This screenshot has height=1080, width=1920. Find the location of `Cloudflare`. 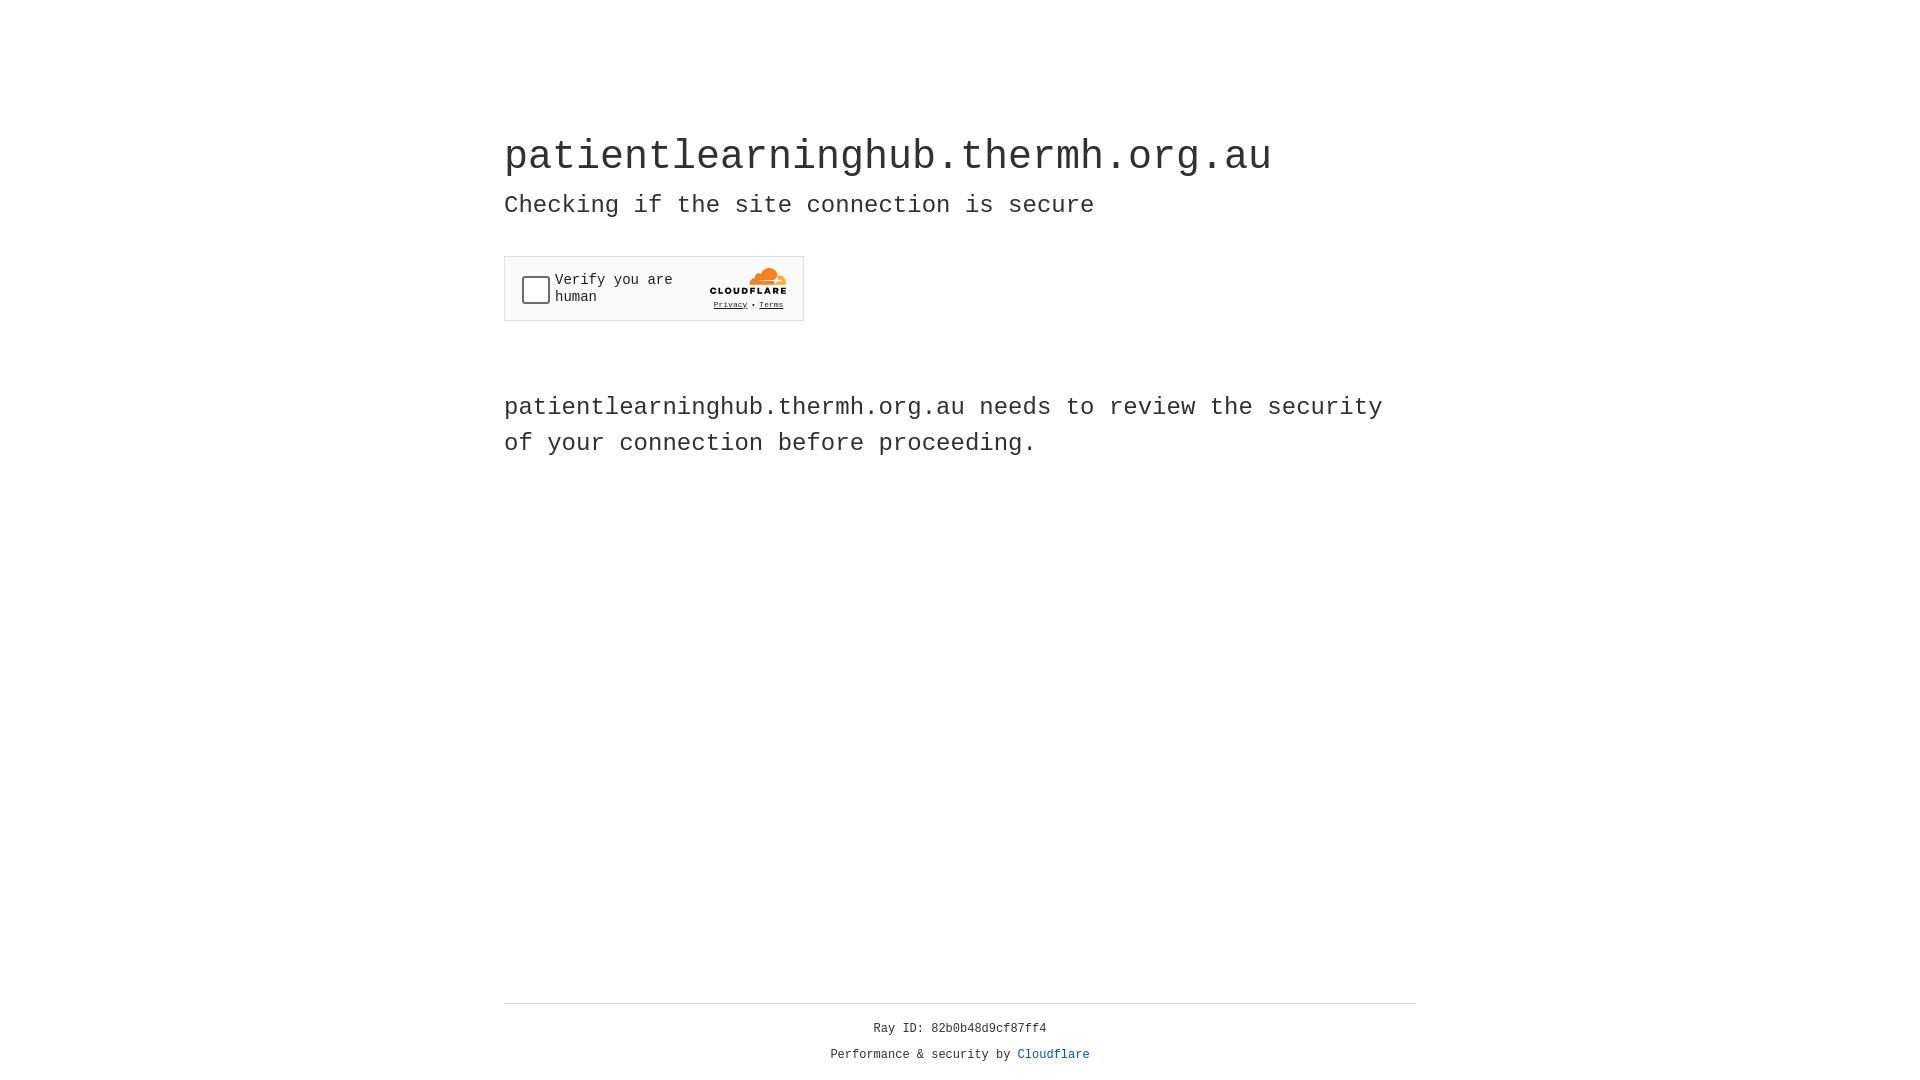

Cloudflare is located at coordinates (1054, 1055).